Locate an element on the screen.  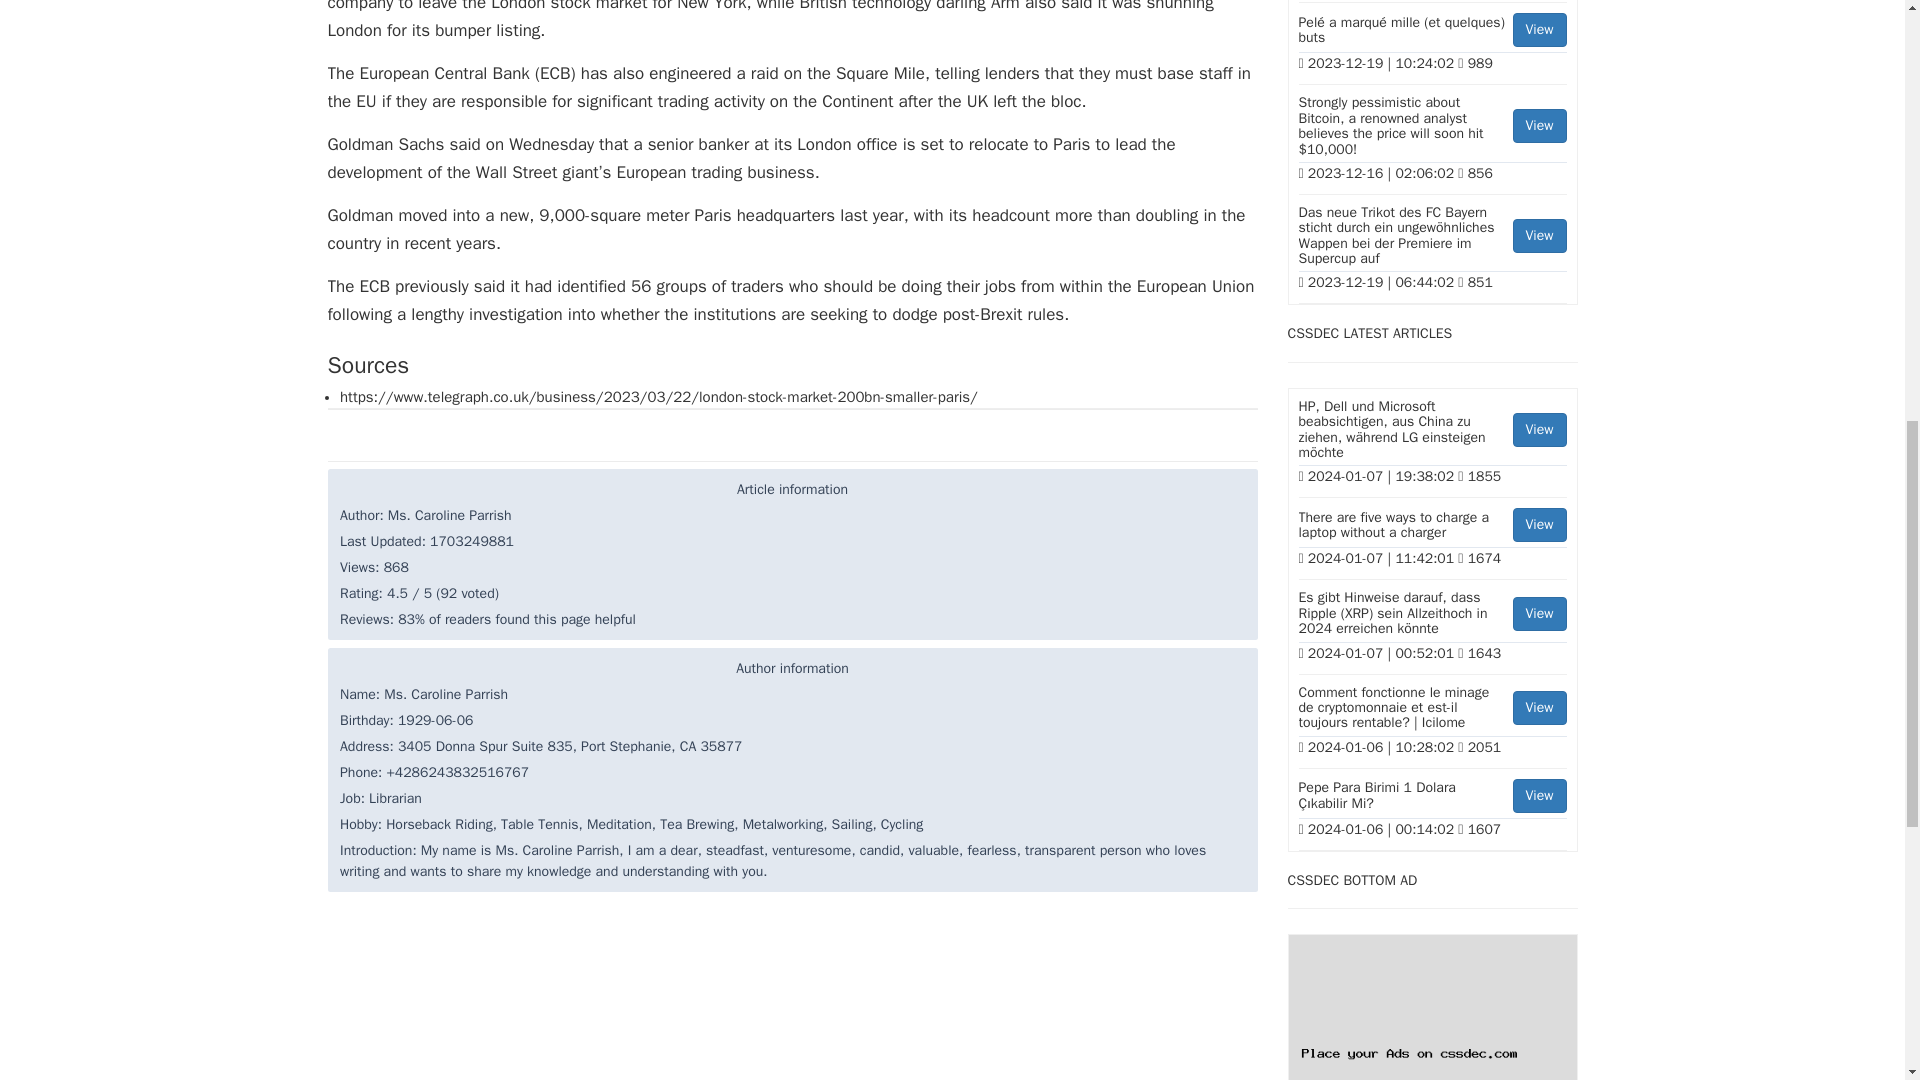
View is located at coordinates (1539, 614).